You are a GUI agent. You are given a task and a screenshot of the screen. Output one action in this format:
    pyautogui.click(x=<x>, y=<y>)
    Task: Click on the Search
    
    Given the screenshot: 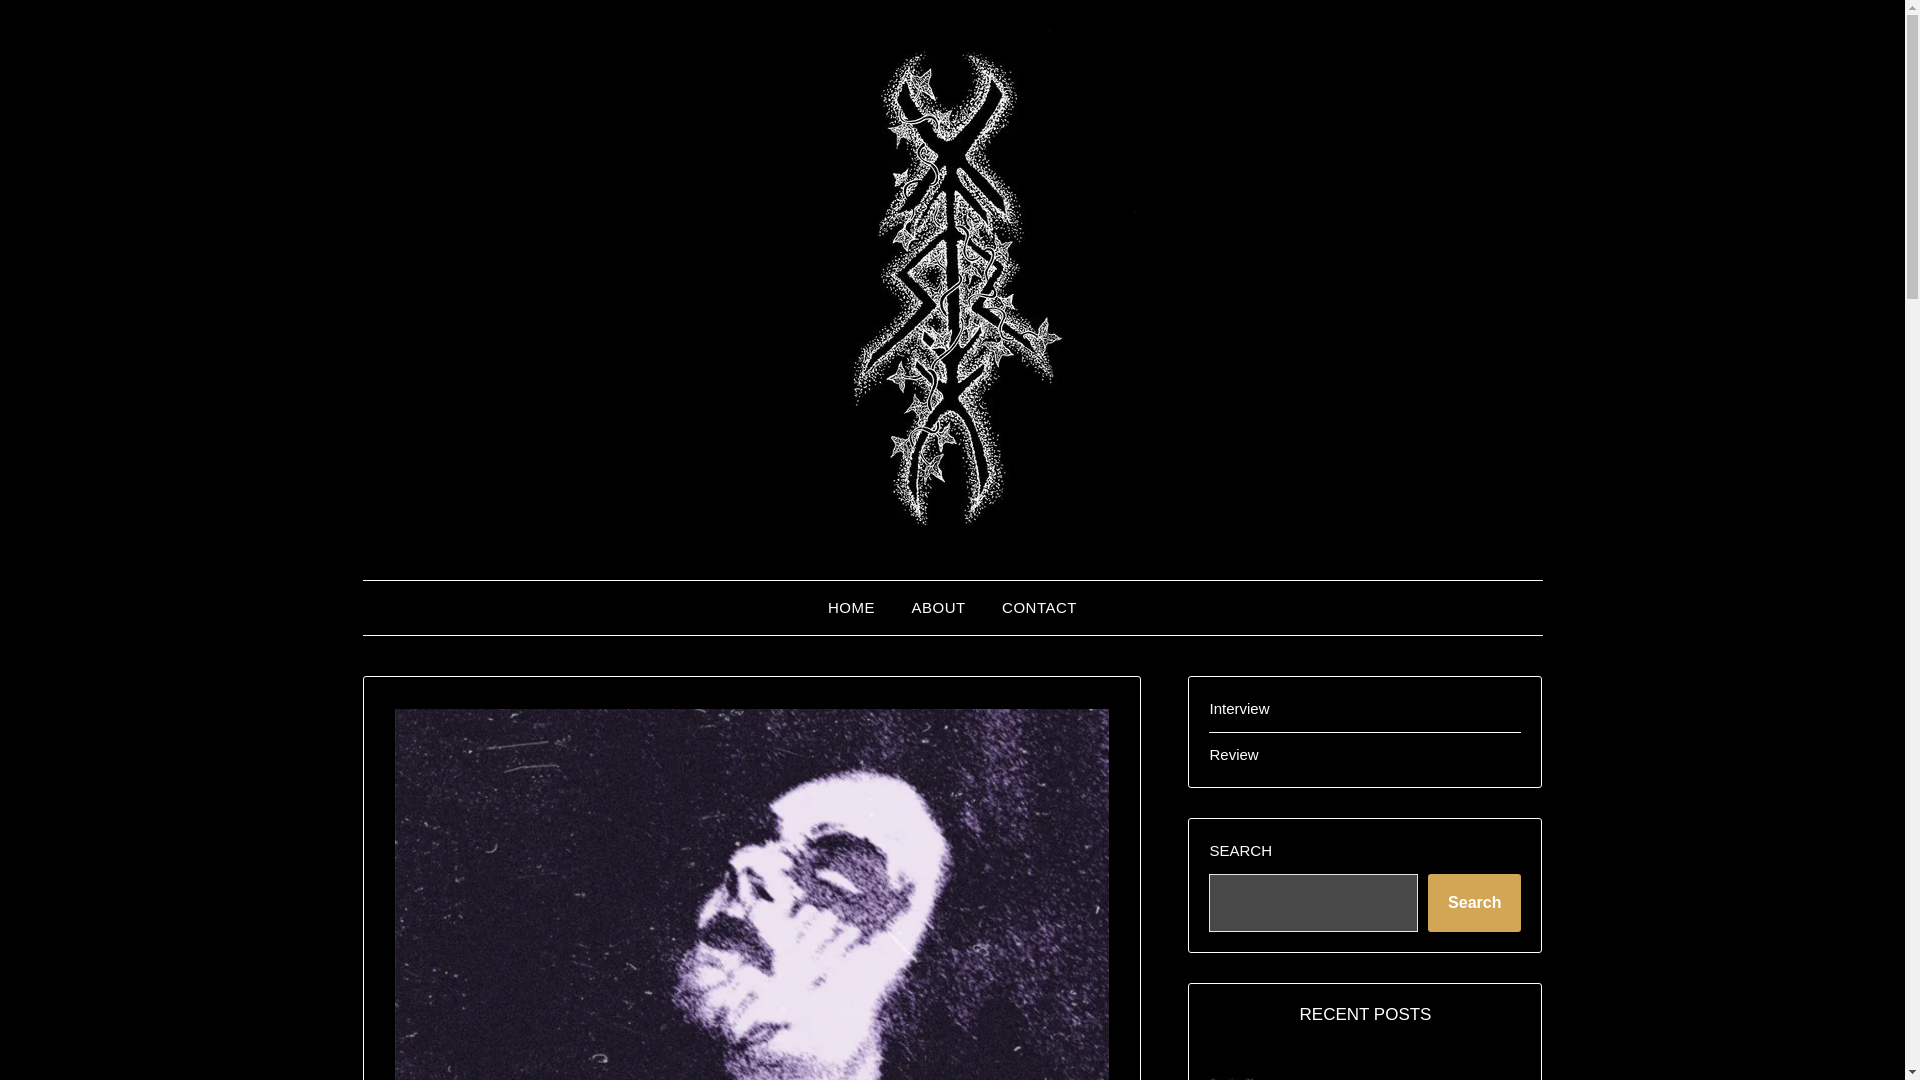 What is the action you would take?
    pyautogui.click(x=1474, y=902)
    